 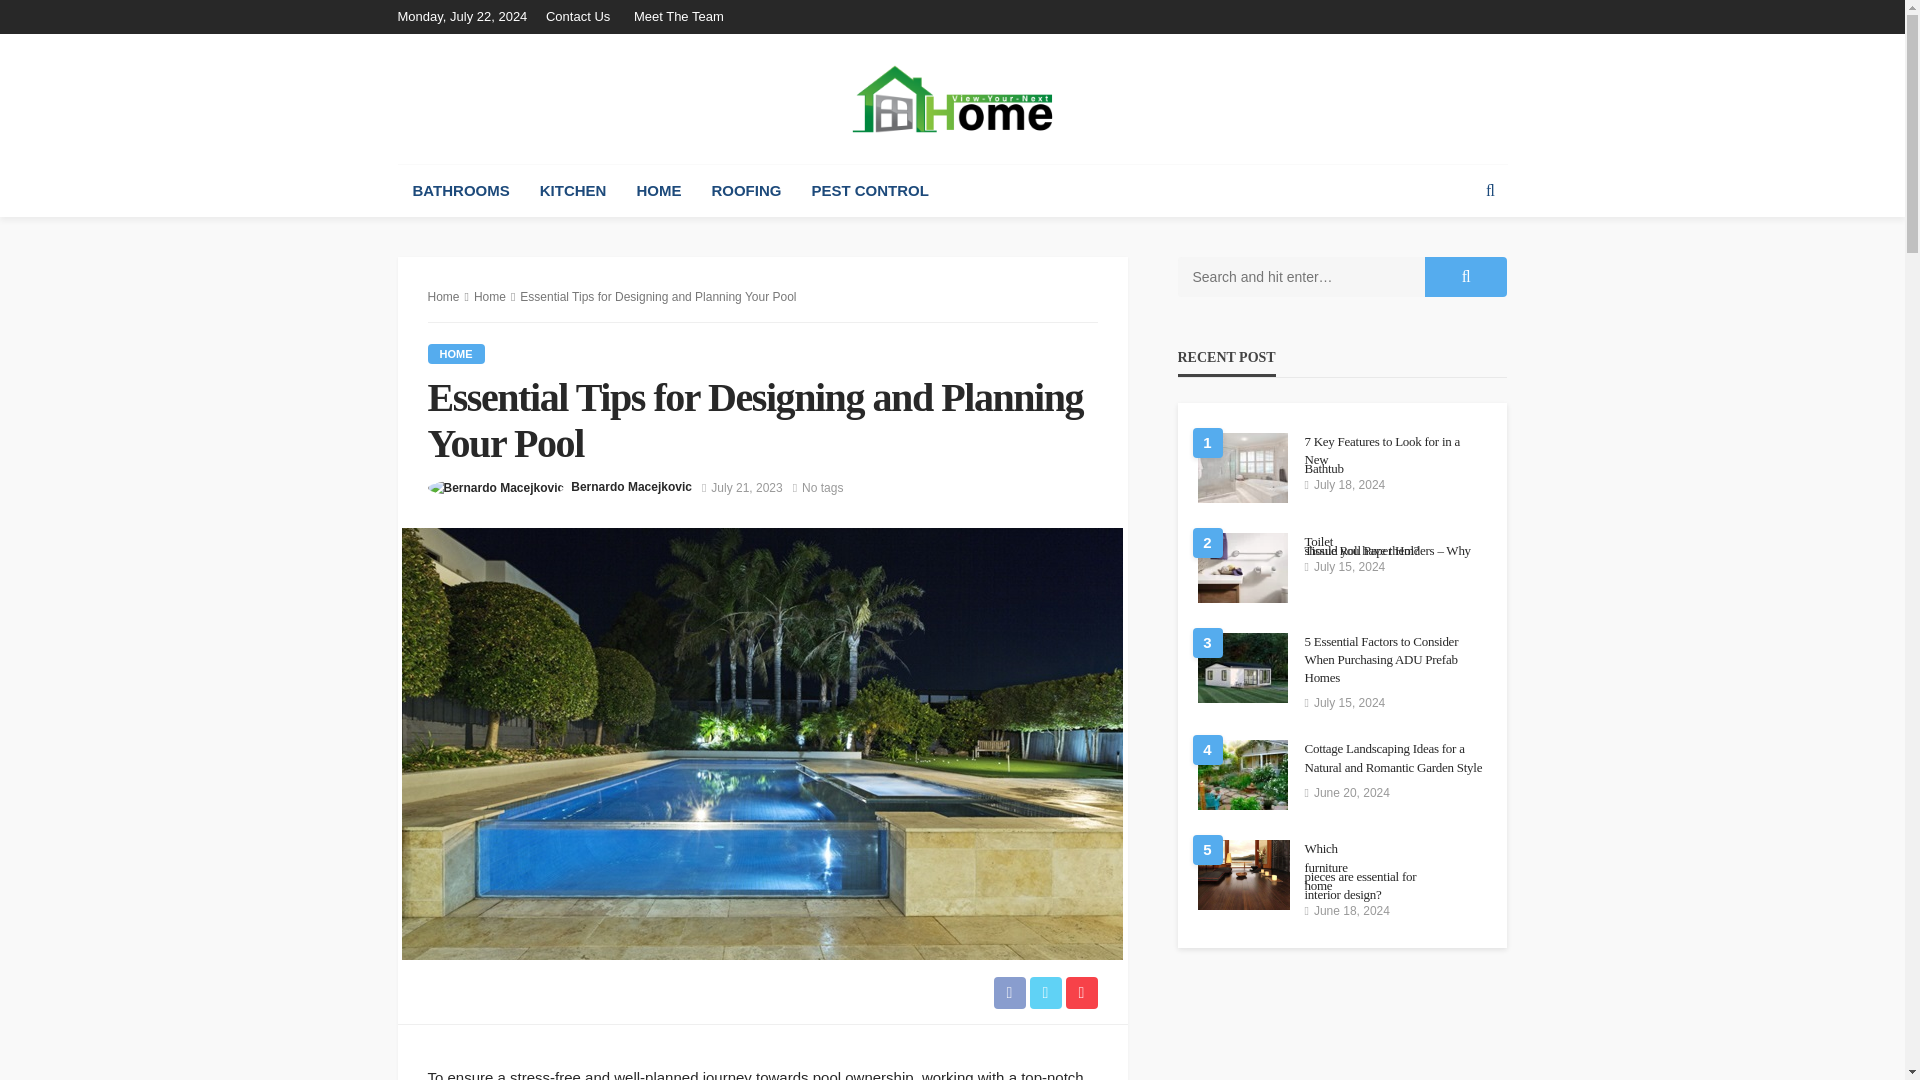 I want to click on Meet The Team, so click(x=678, y=16).